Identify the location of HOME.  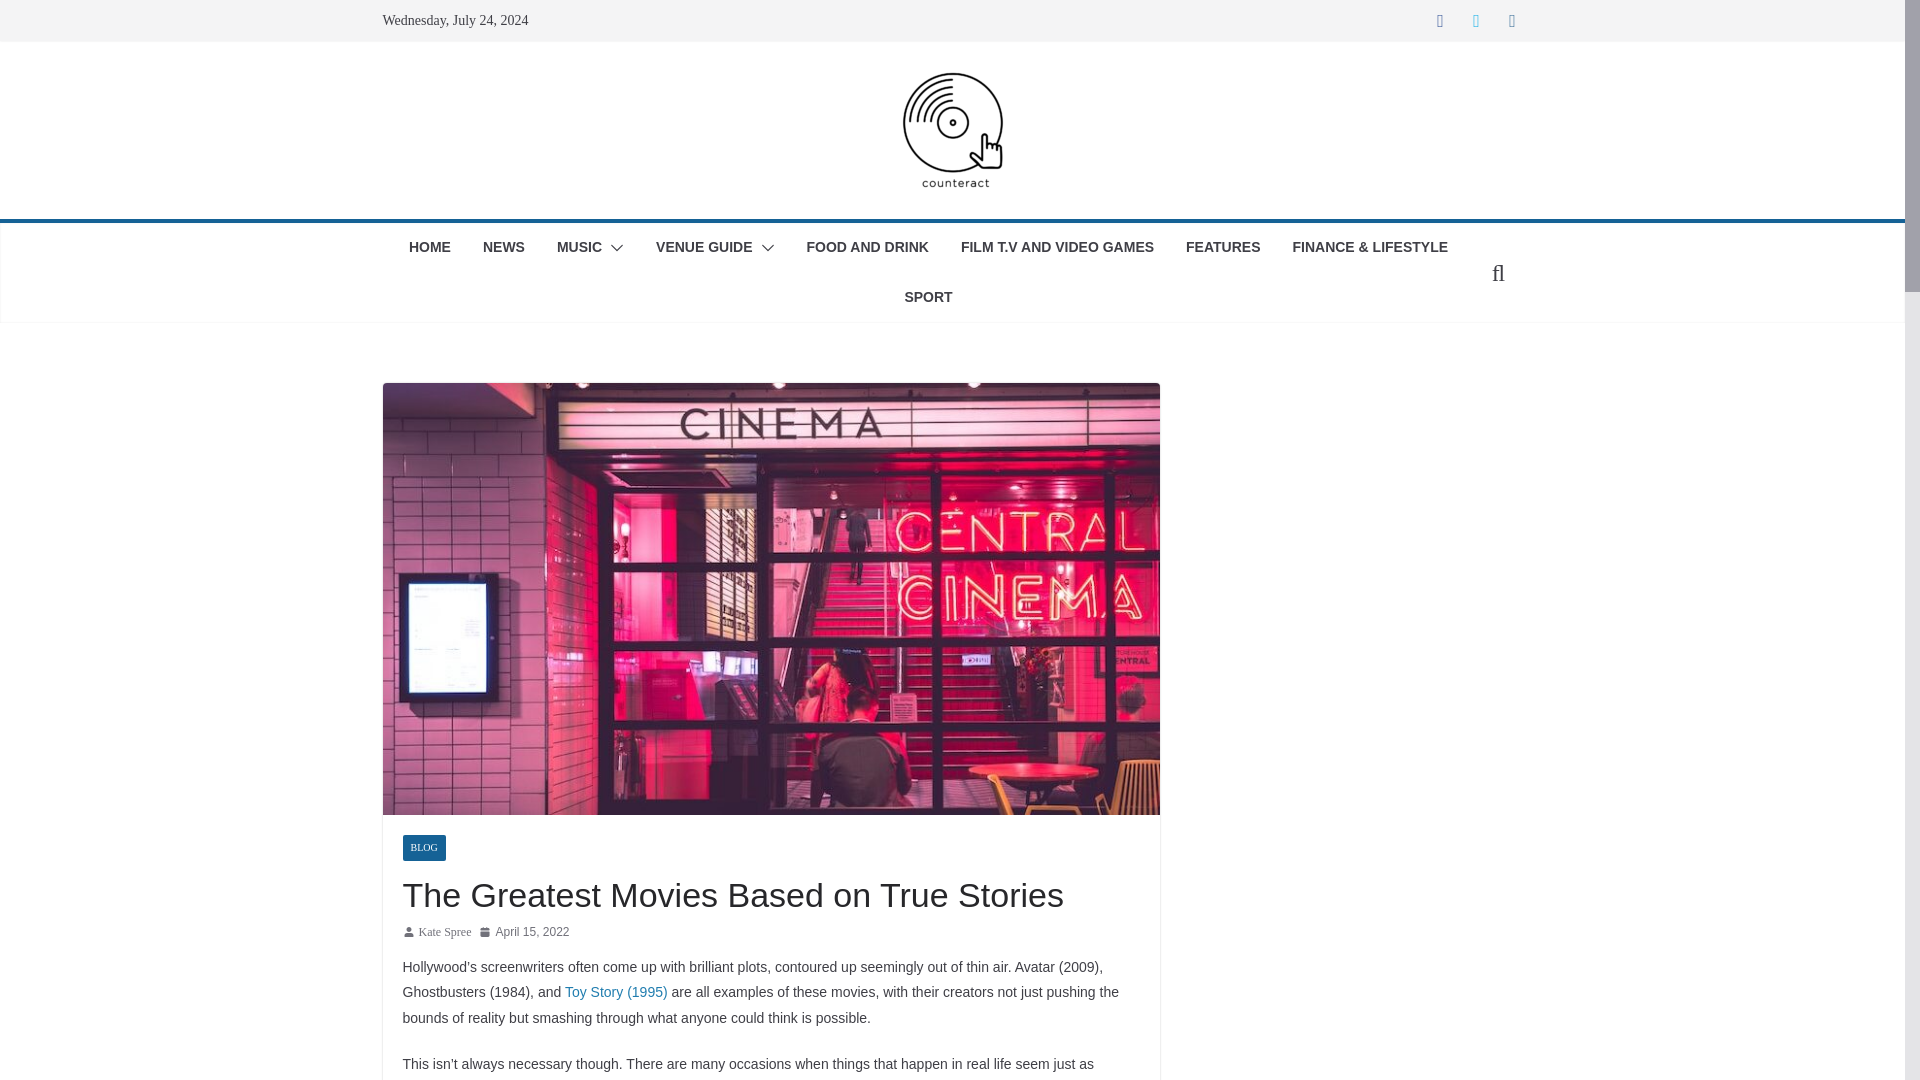
(430, 248).